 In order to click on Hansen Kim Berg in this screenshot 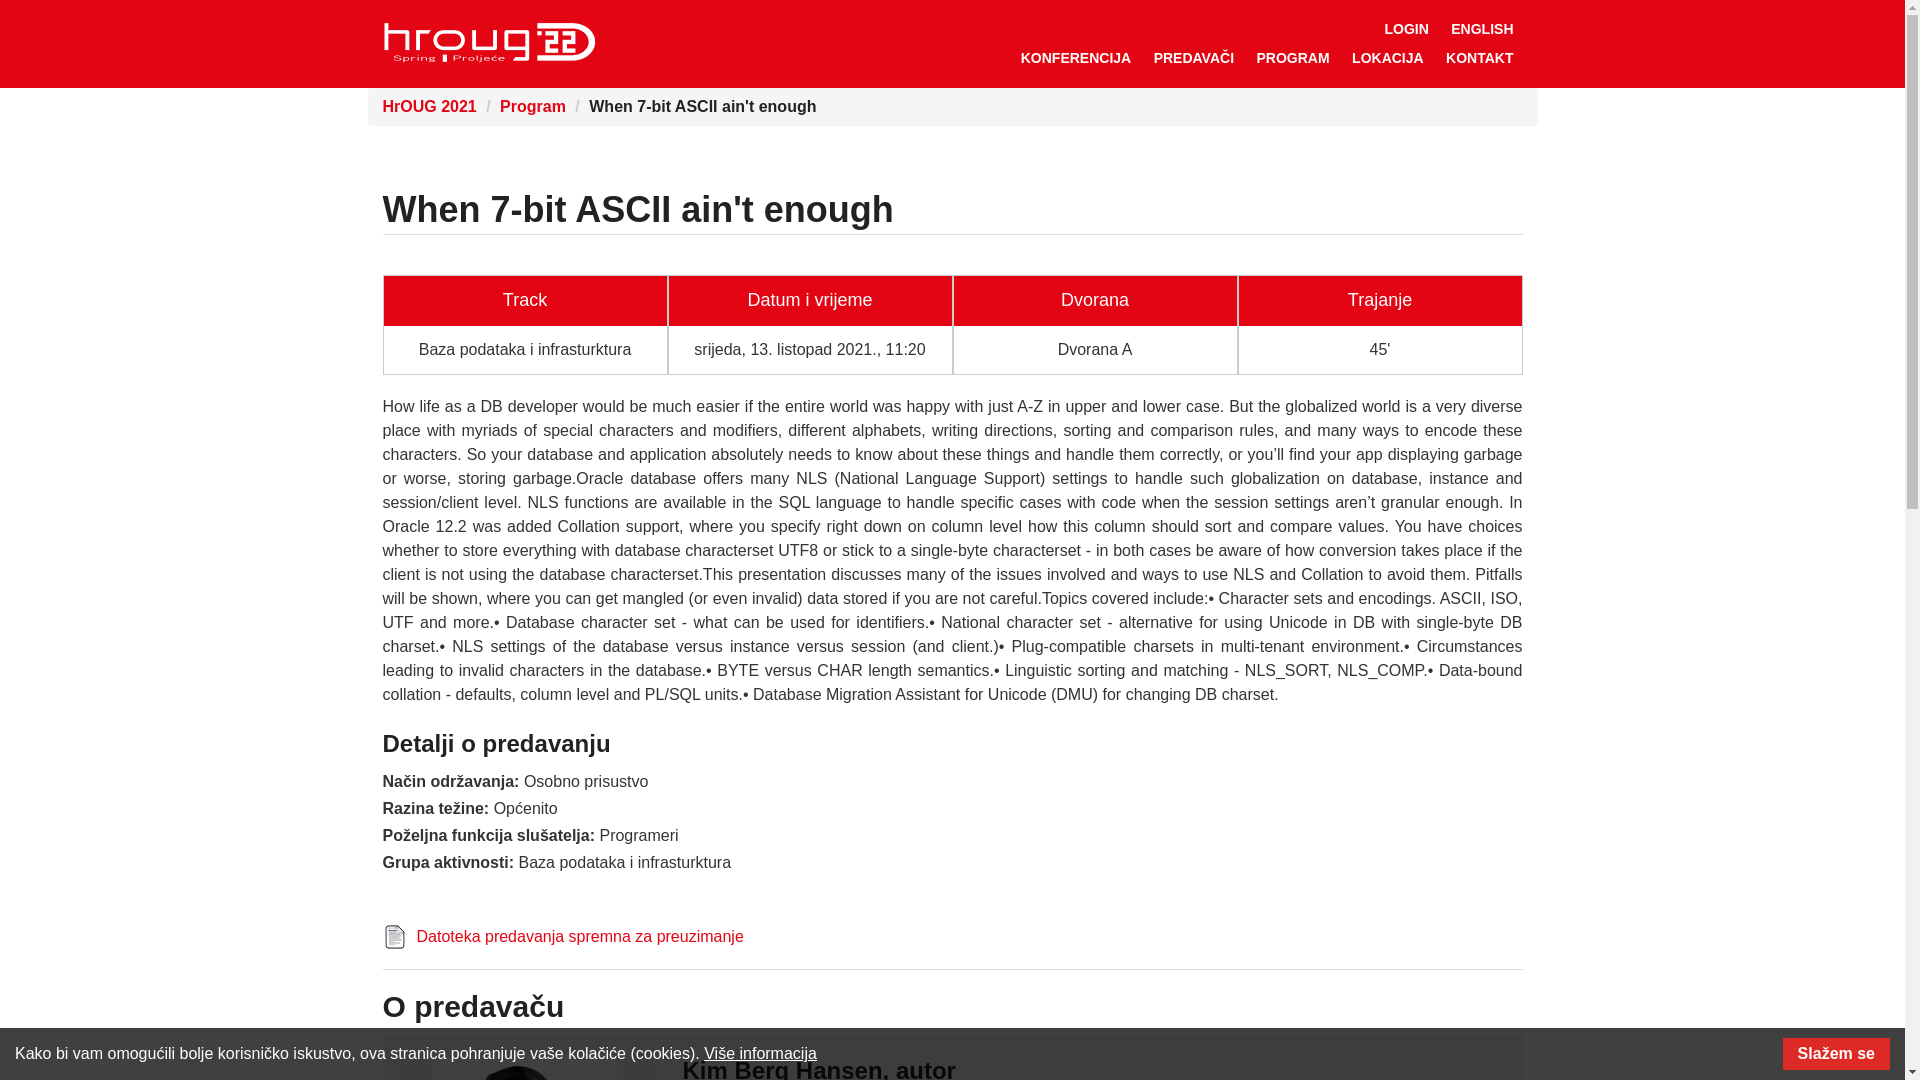, I will do `click(524, 1067)`.